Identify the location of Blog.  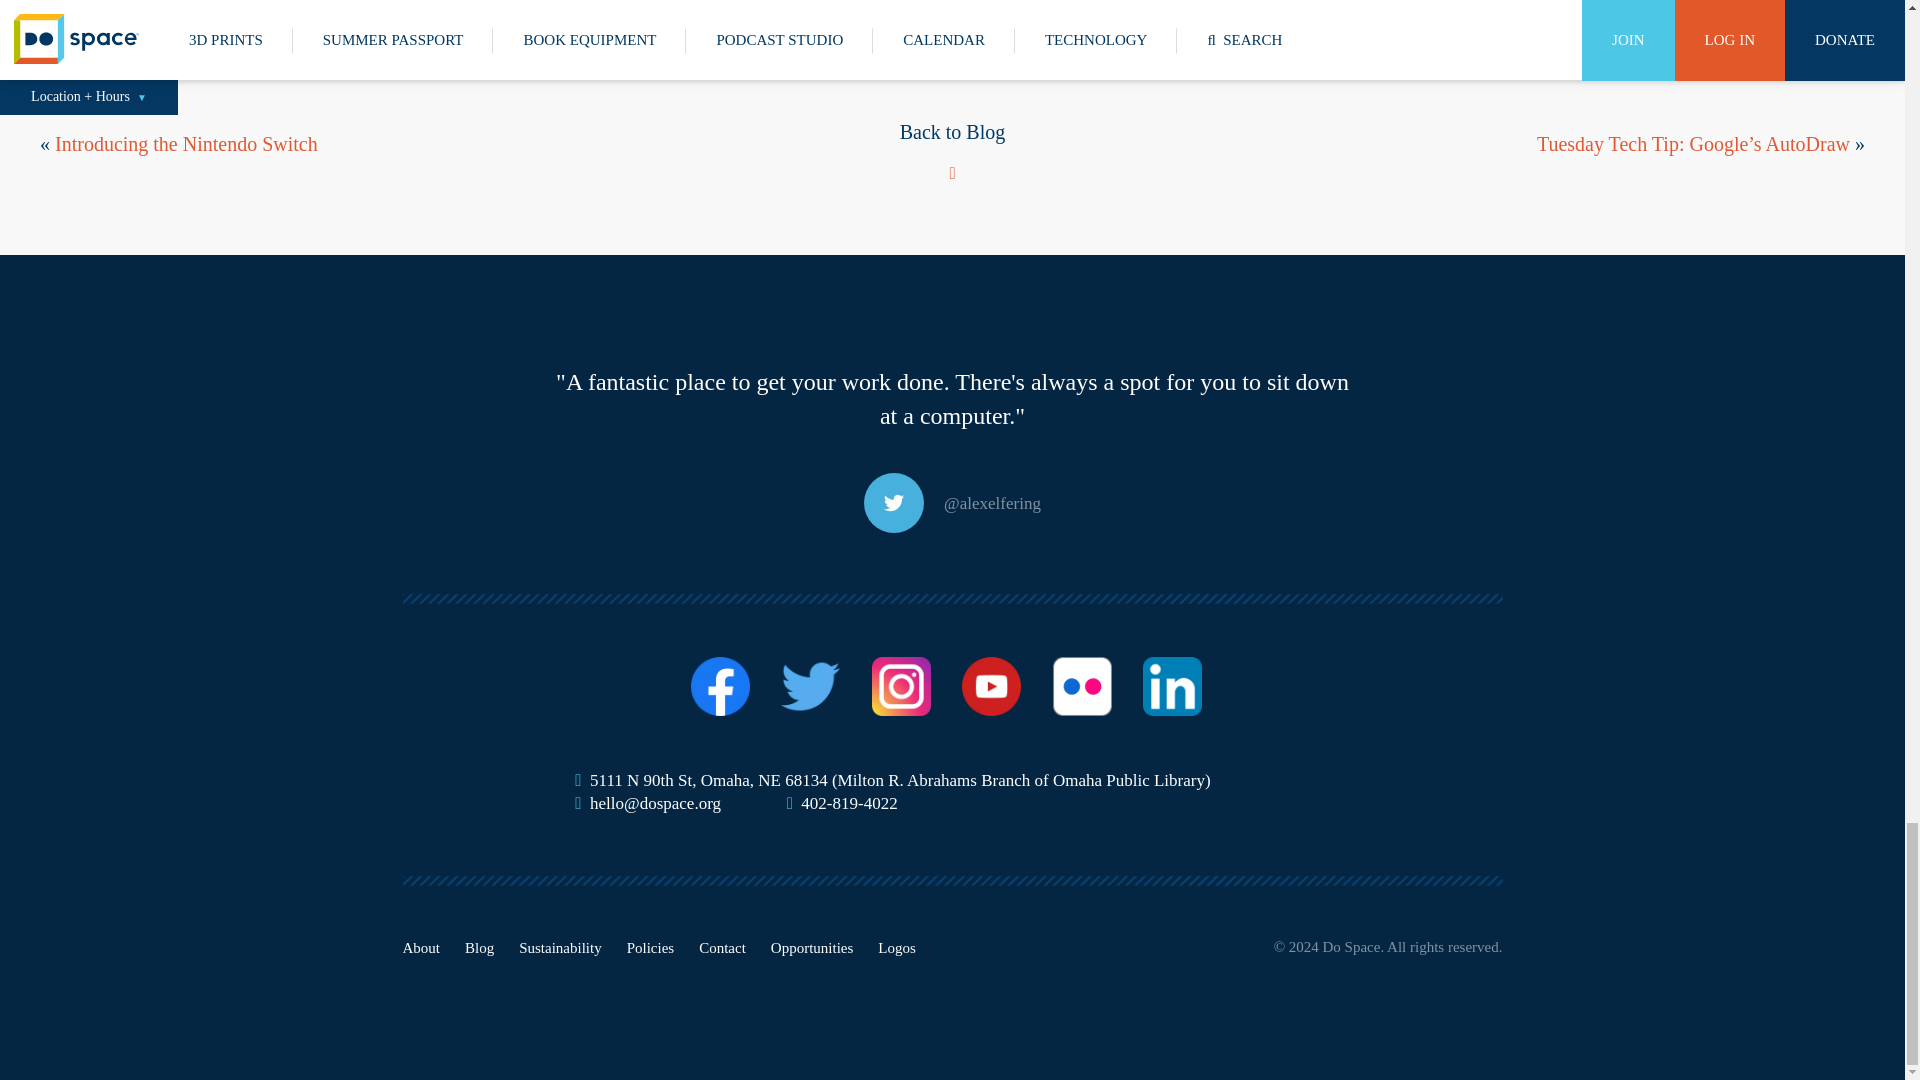
(478, 947).